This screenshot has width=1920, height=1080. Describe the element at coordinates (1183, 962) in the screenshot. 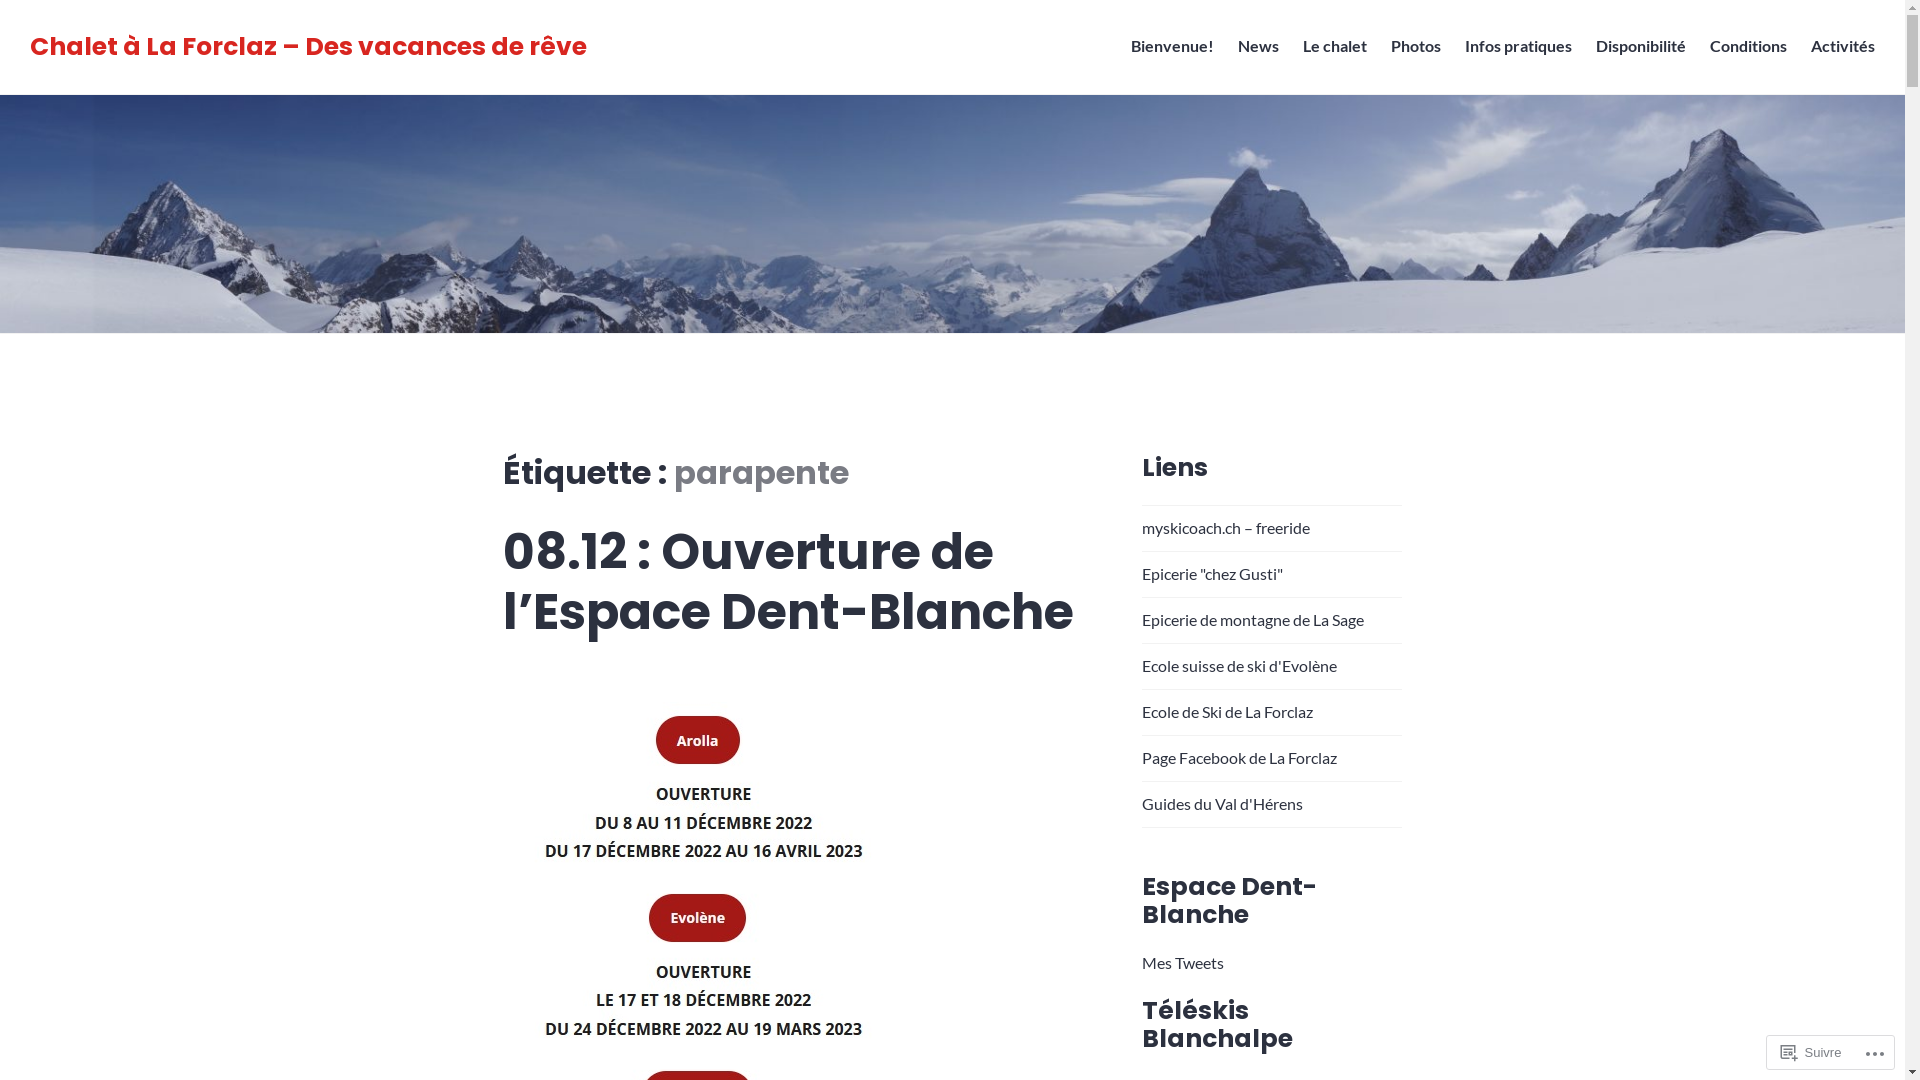

I see `Mes Tweets` at that location.